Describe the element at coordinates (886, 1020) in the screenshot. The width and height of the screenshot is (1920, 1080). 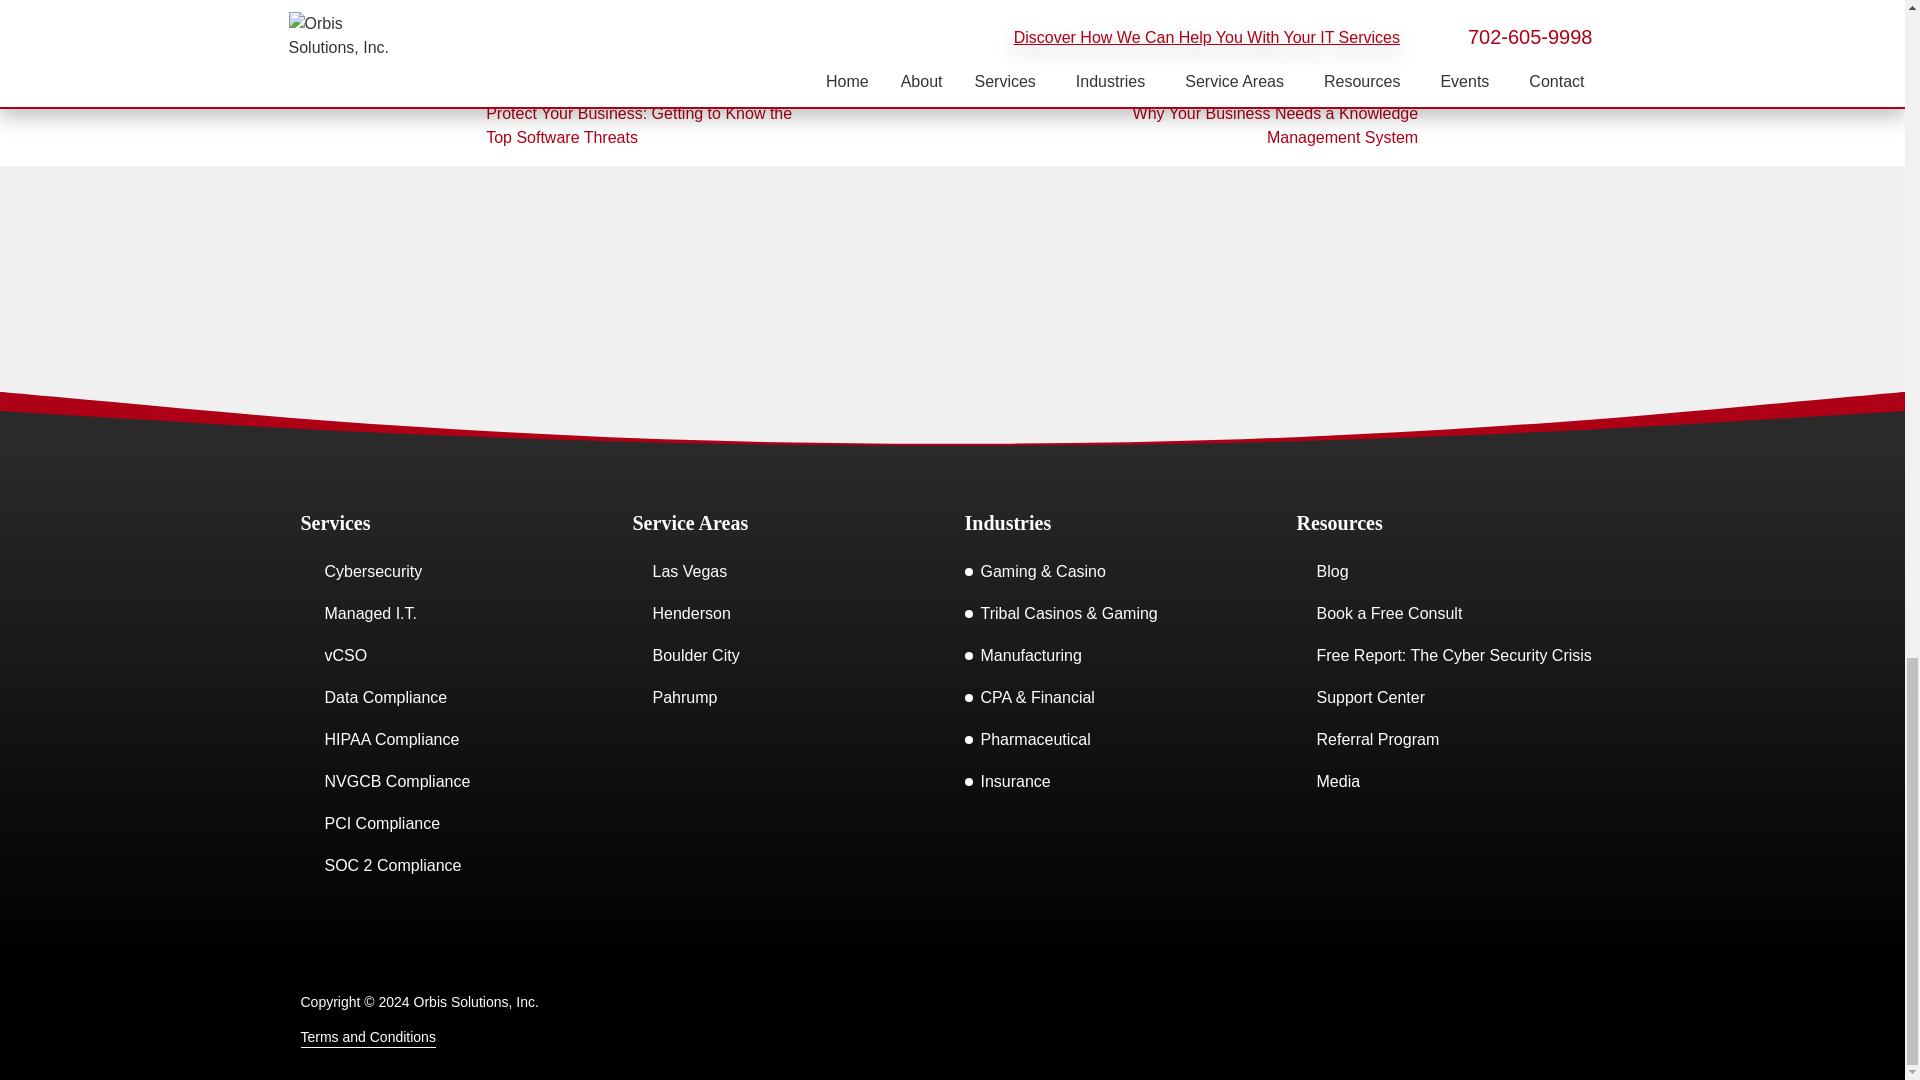
I see `Facebook` at that location.